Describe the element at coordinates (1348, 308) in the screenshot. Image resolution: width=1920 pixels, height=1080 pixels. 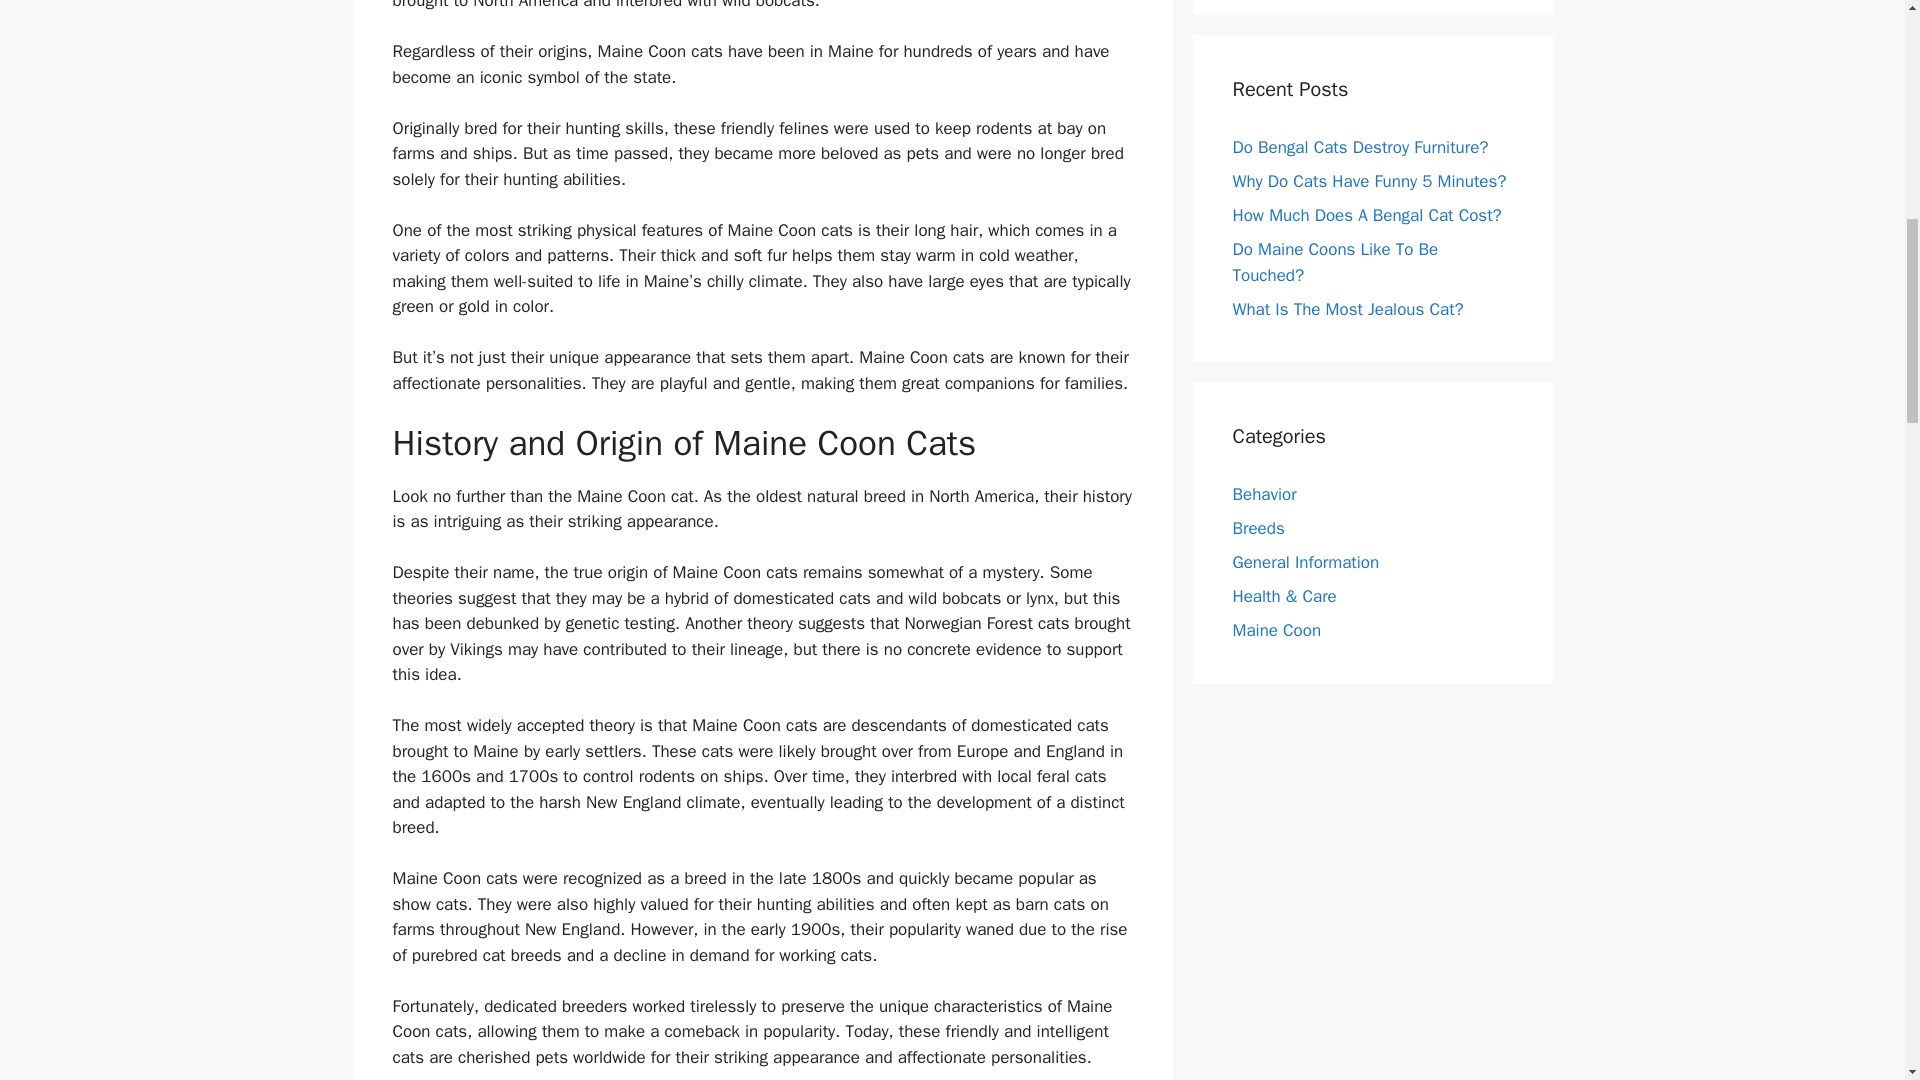
I see `What Is The Most Jealous Cat?` at that location.